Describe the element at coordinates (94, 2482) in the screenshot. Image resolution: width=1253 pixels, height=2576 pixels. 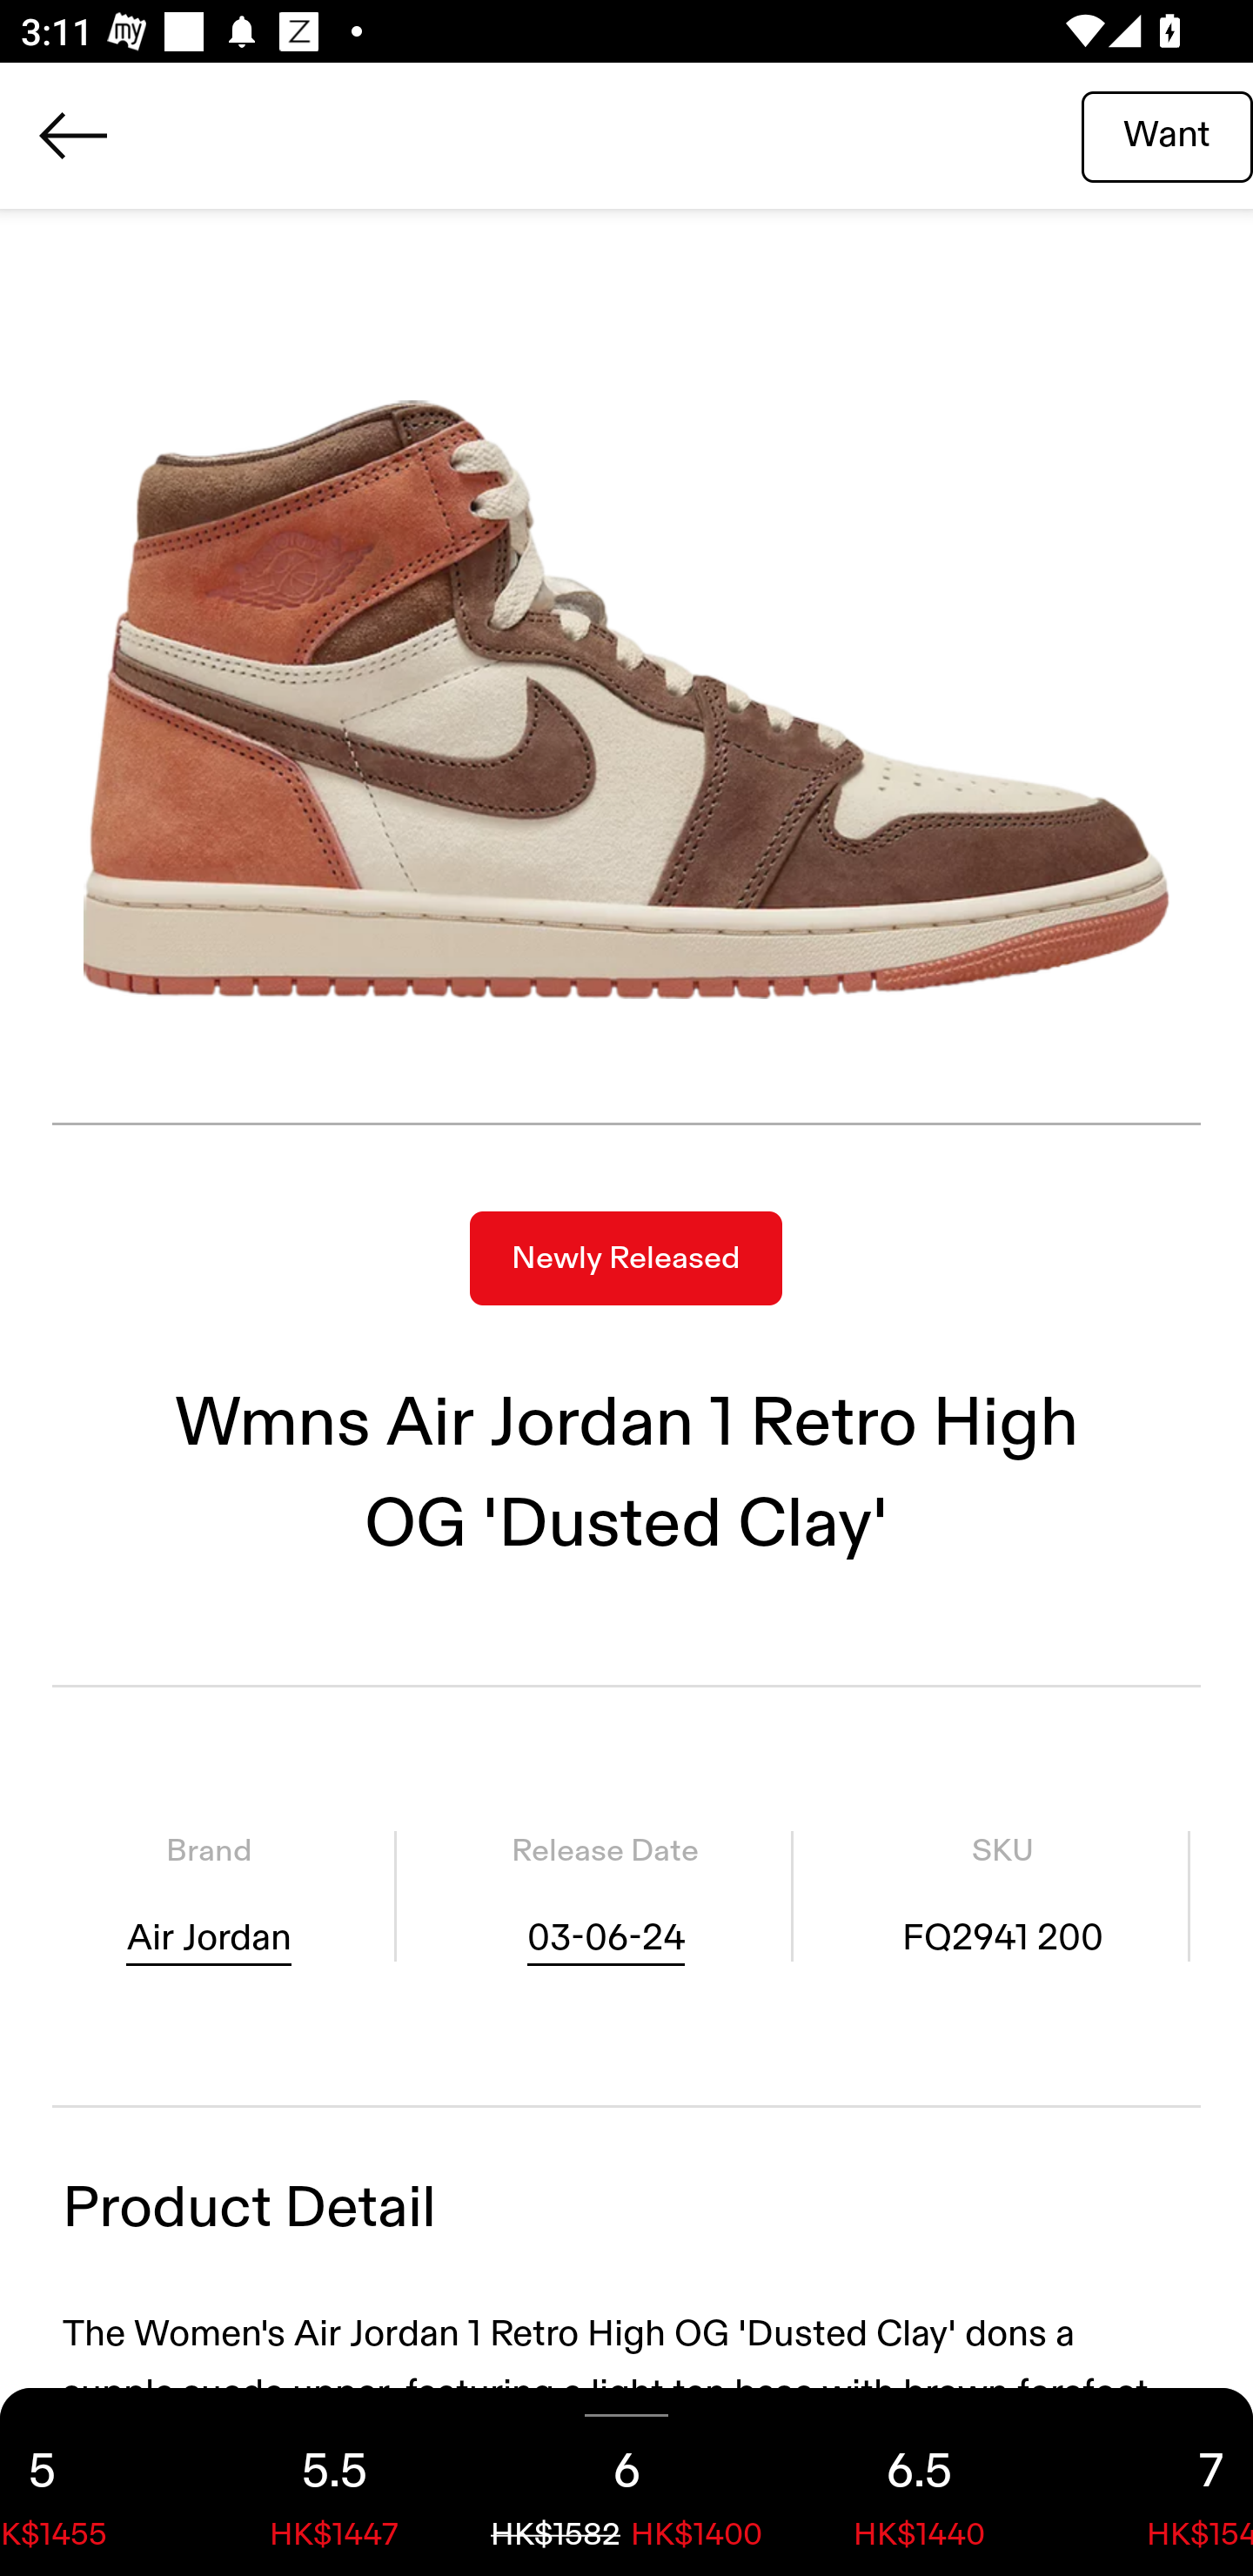
I see `5 HK$1455` at that location.